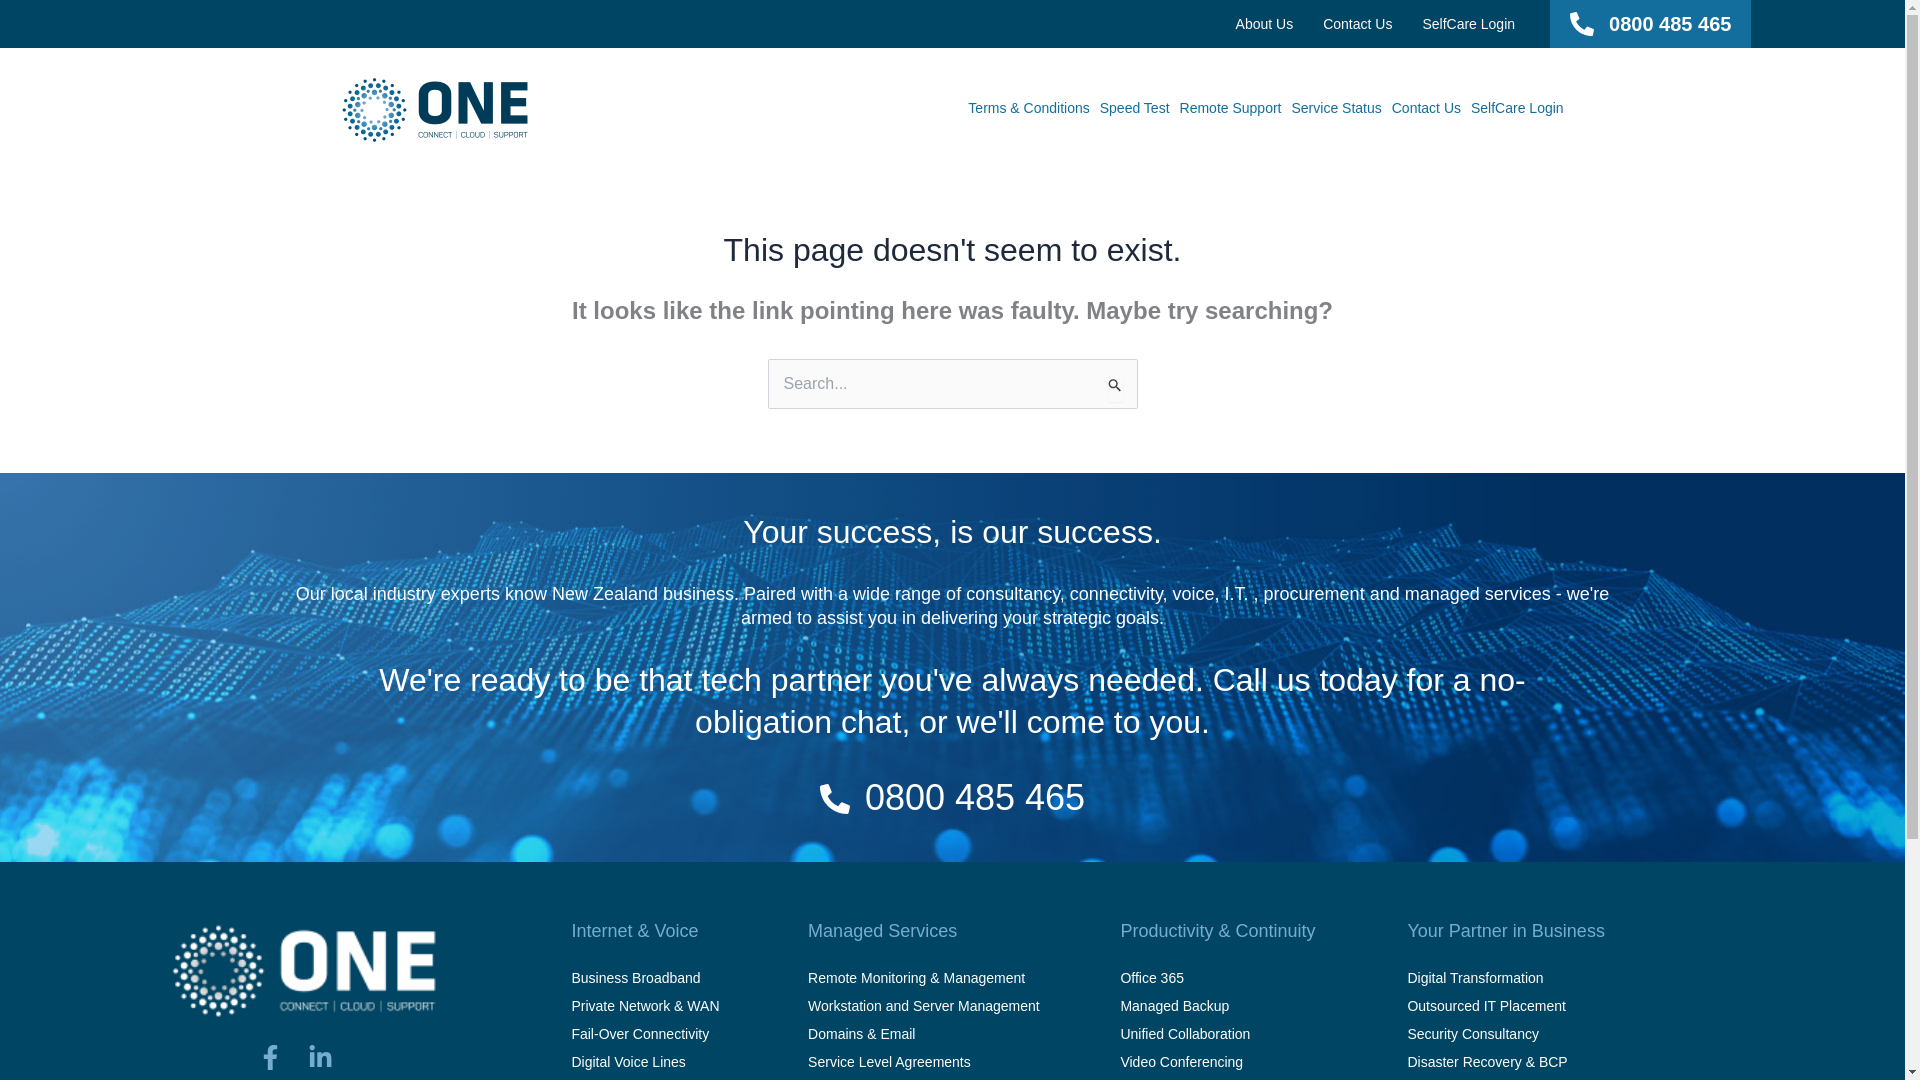 The image size is (1920, 1080). What do you see at coordinates (1134, 108) in the screenshot?
I see `Speed Test` at bounding box center [1134, 108].